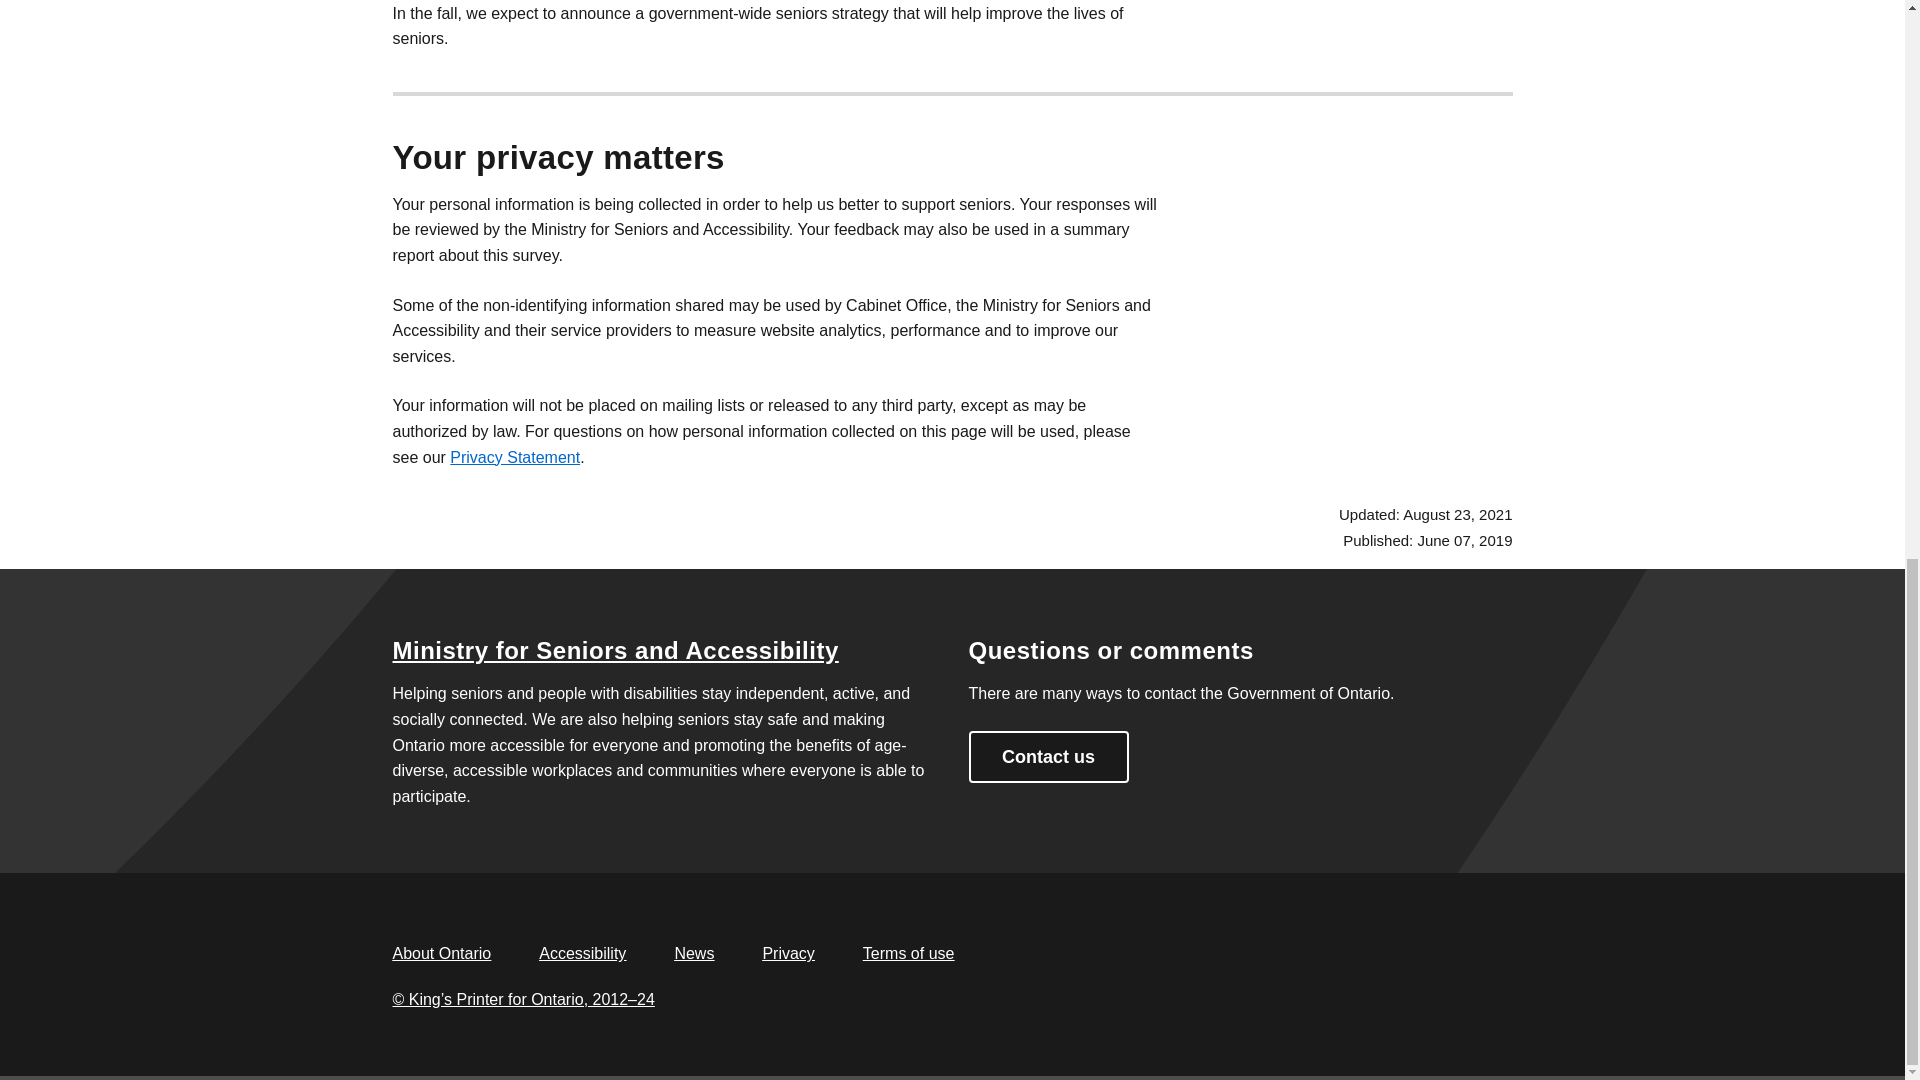  What do you see at coordinates (514, 457) in the screenshot?
I see `Privacy Statement` at bounding box center [514, 457].